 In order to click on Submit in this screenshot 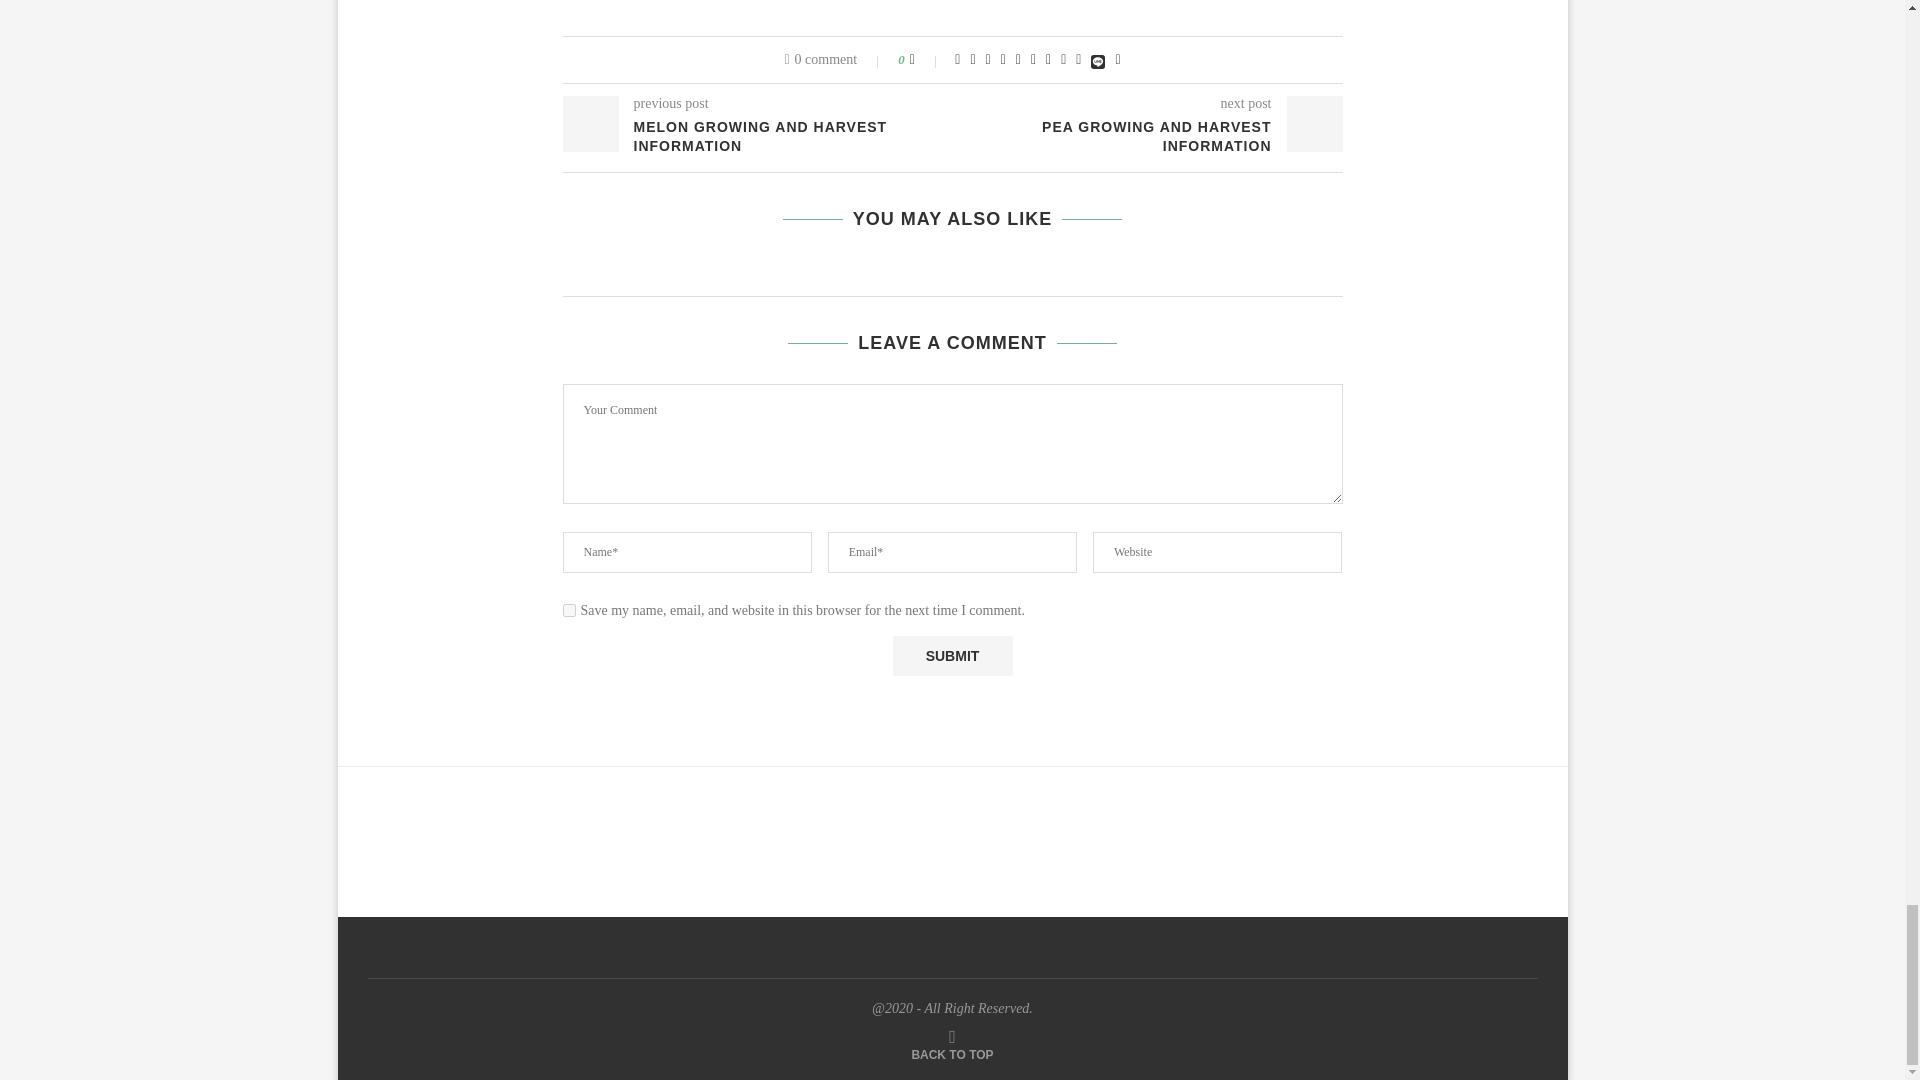, I will do `click(952, 656)`.